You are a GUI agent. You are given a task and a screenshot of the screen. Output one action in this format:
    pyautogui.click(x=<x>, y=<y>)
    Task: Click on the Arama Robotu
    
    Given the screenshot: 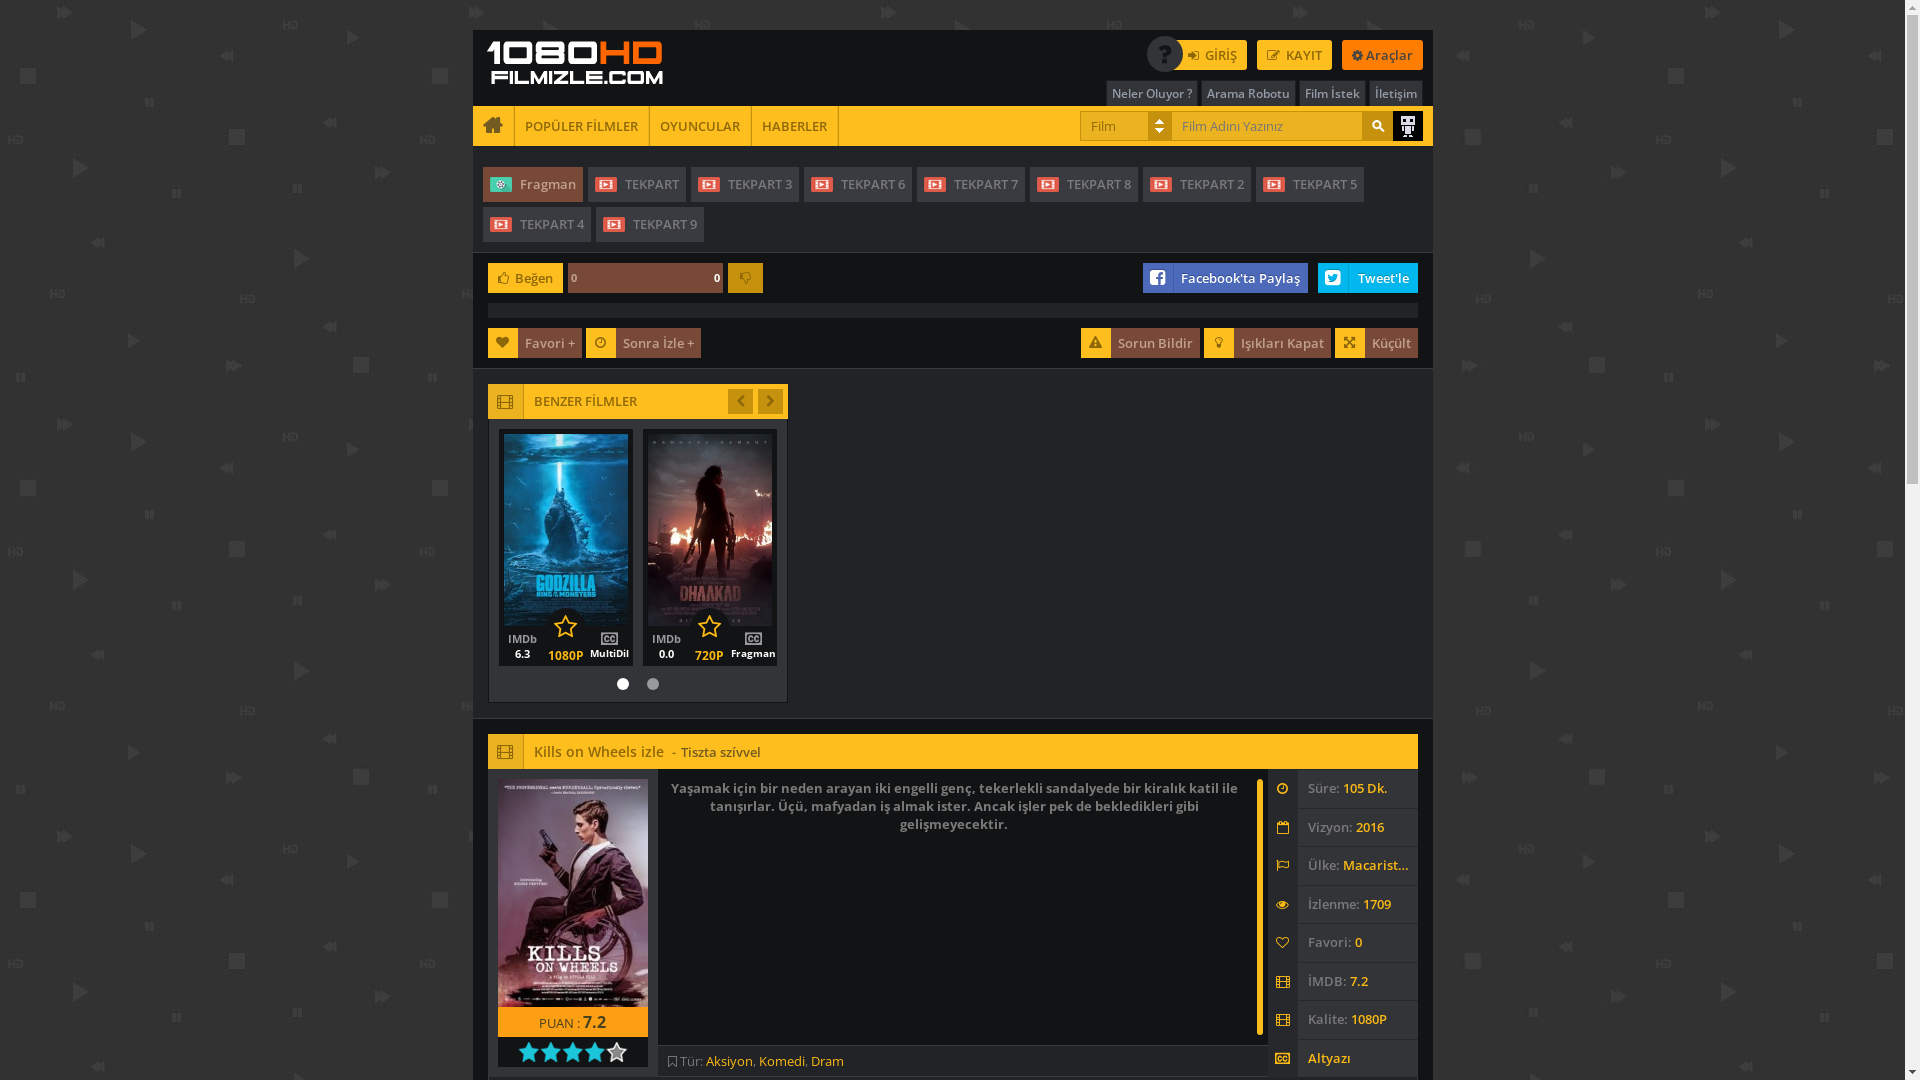 What is the action you would take?
    pyautogui.click(x=1407, y=126)
    